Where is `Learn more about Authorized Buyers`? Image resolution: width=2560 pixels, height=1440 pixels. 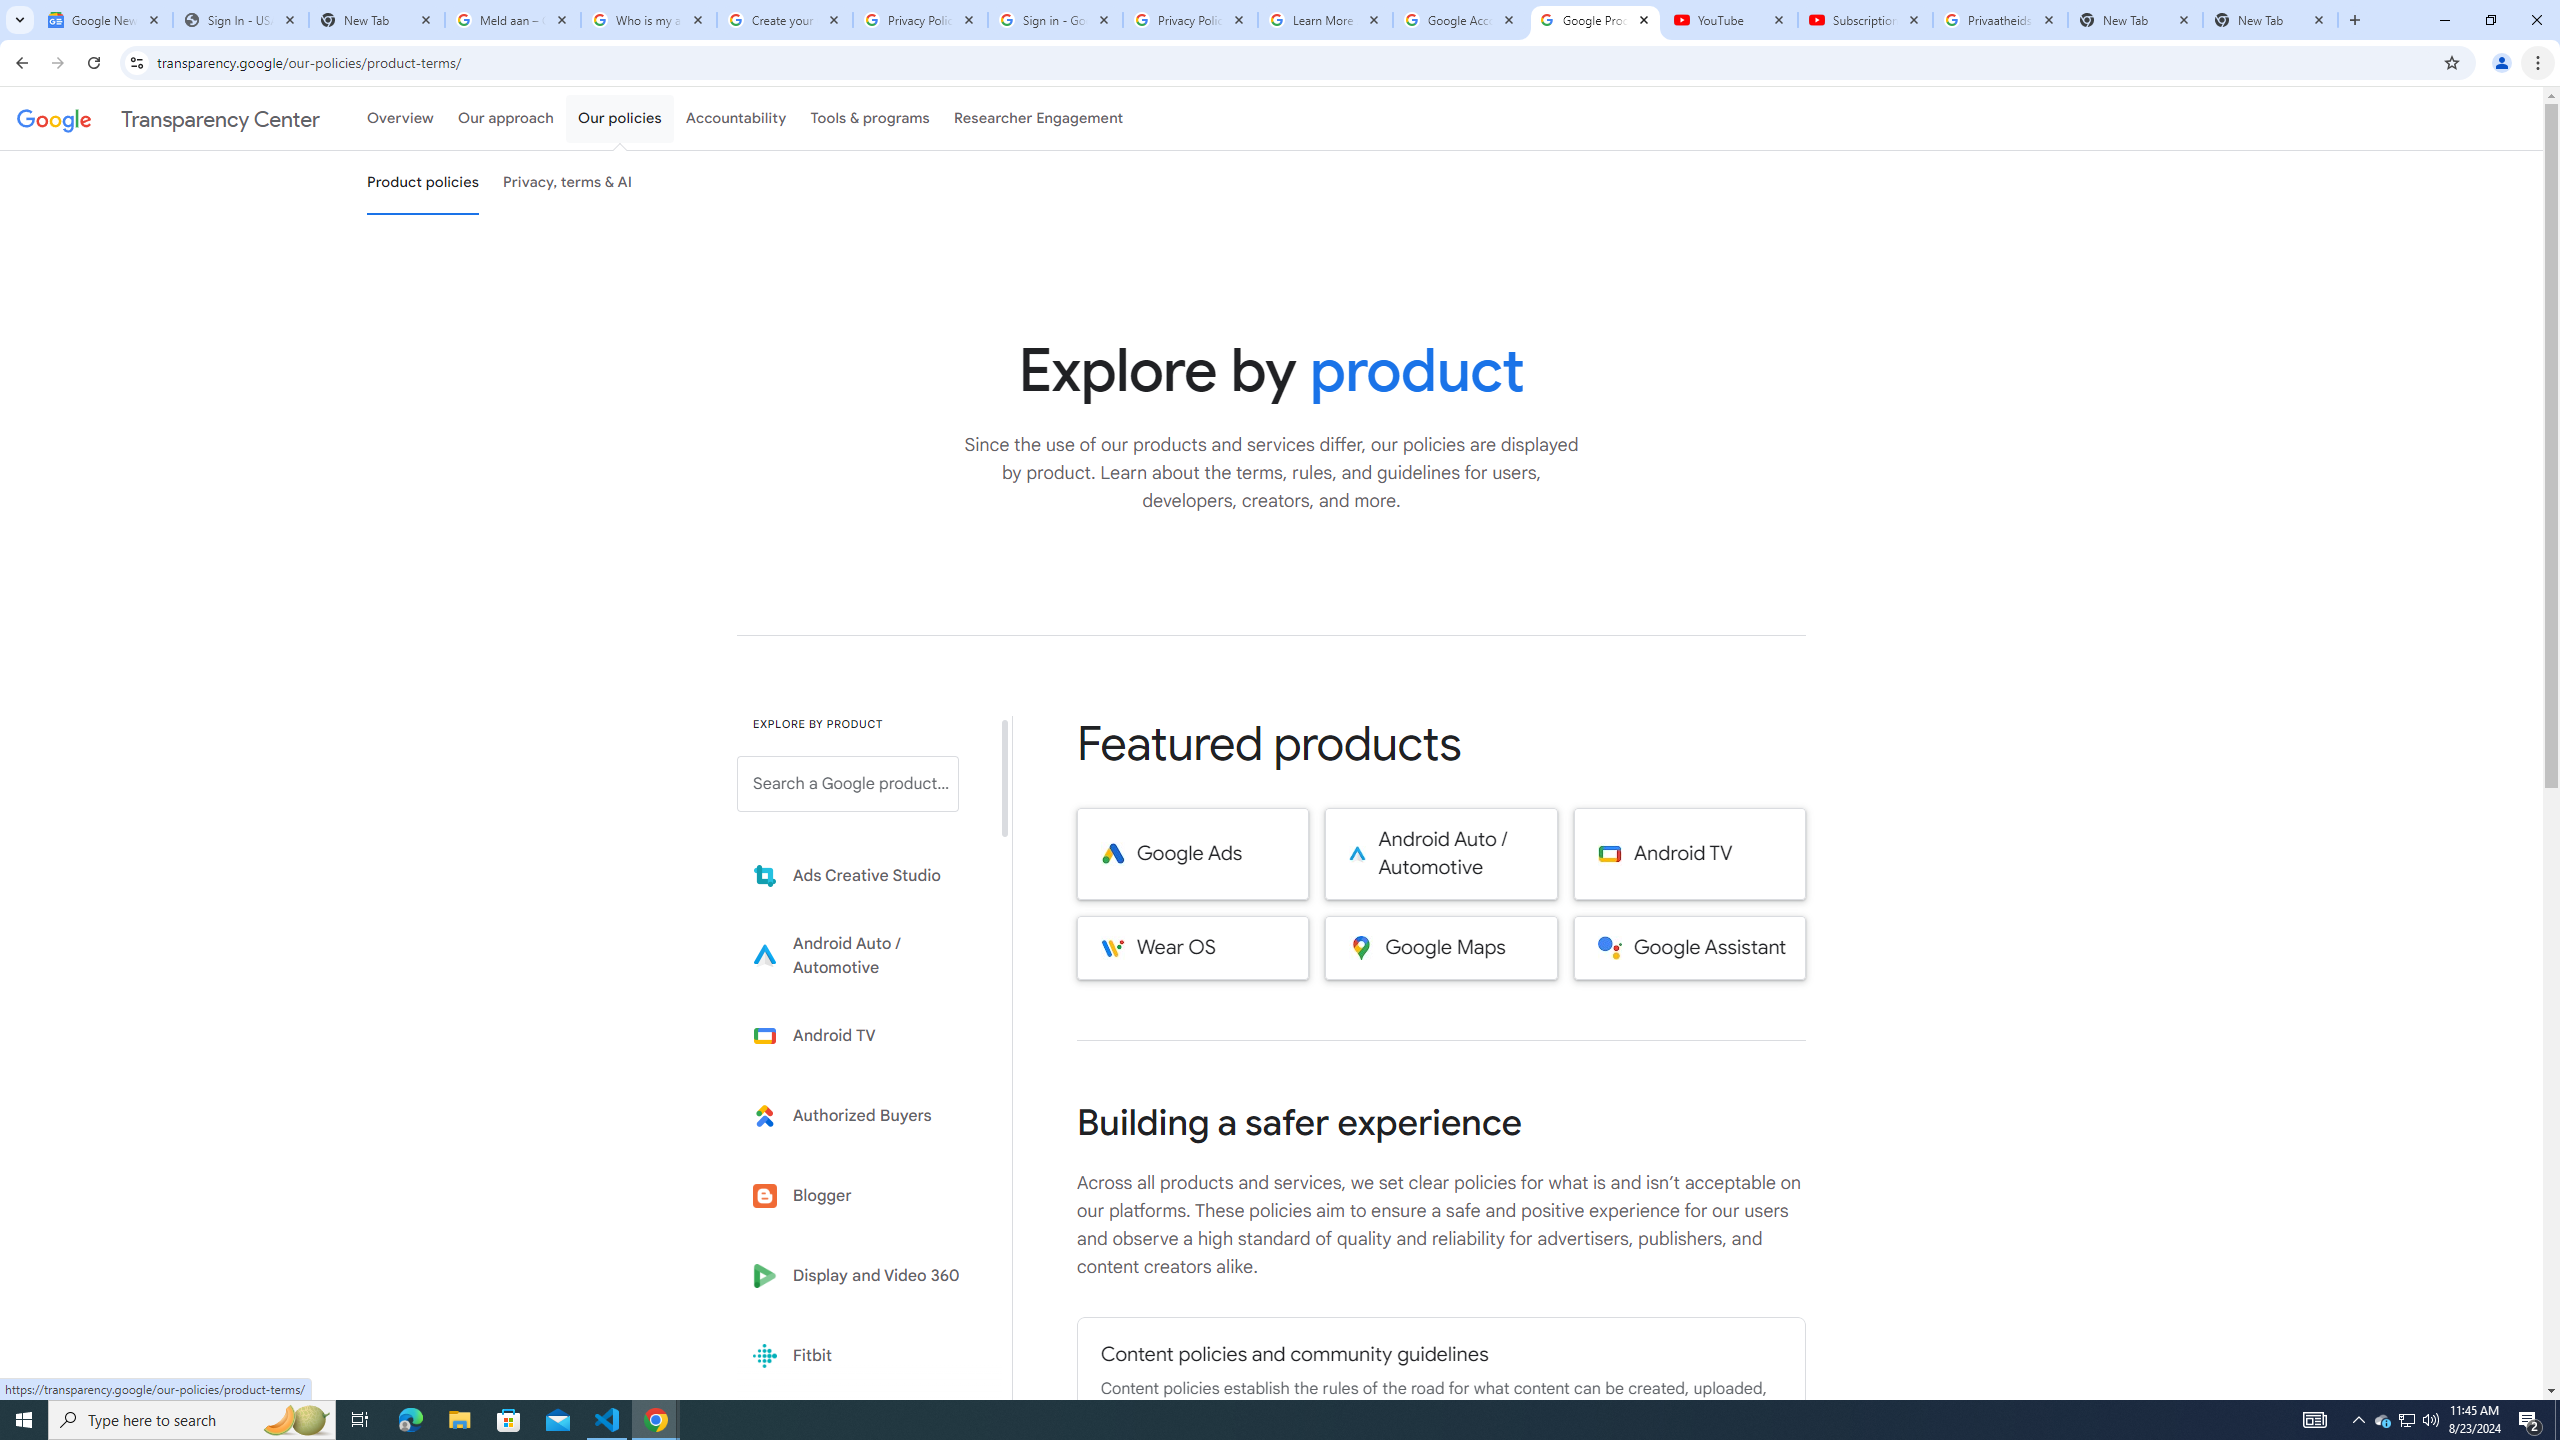
Learn more about Authorized Buyers is located at coordinates (862, 1116).